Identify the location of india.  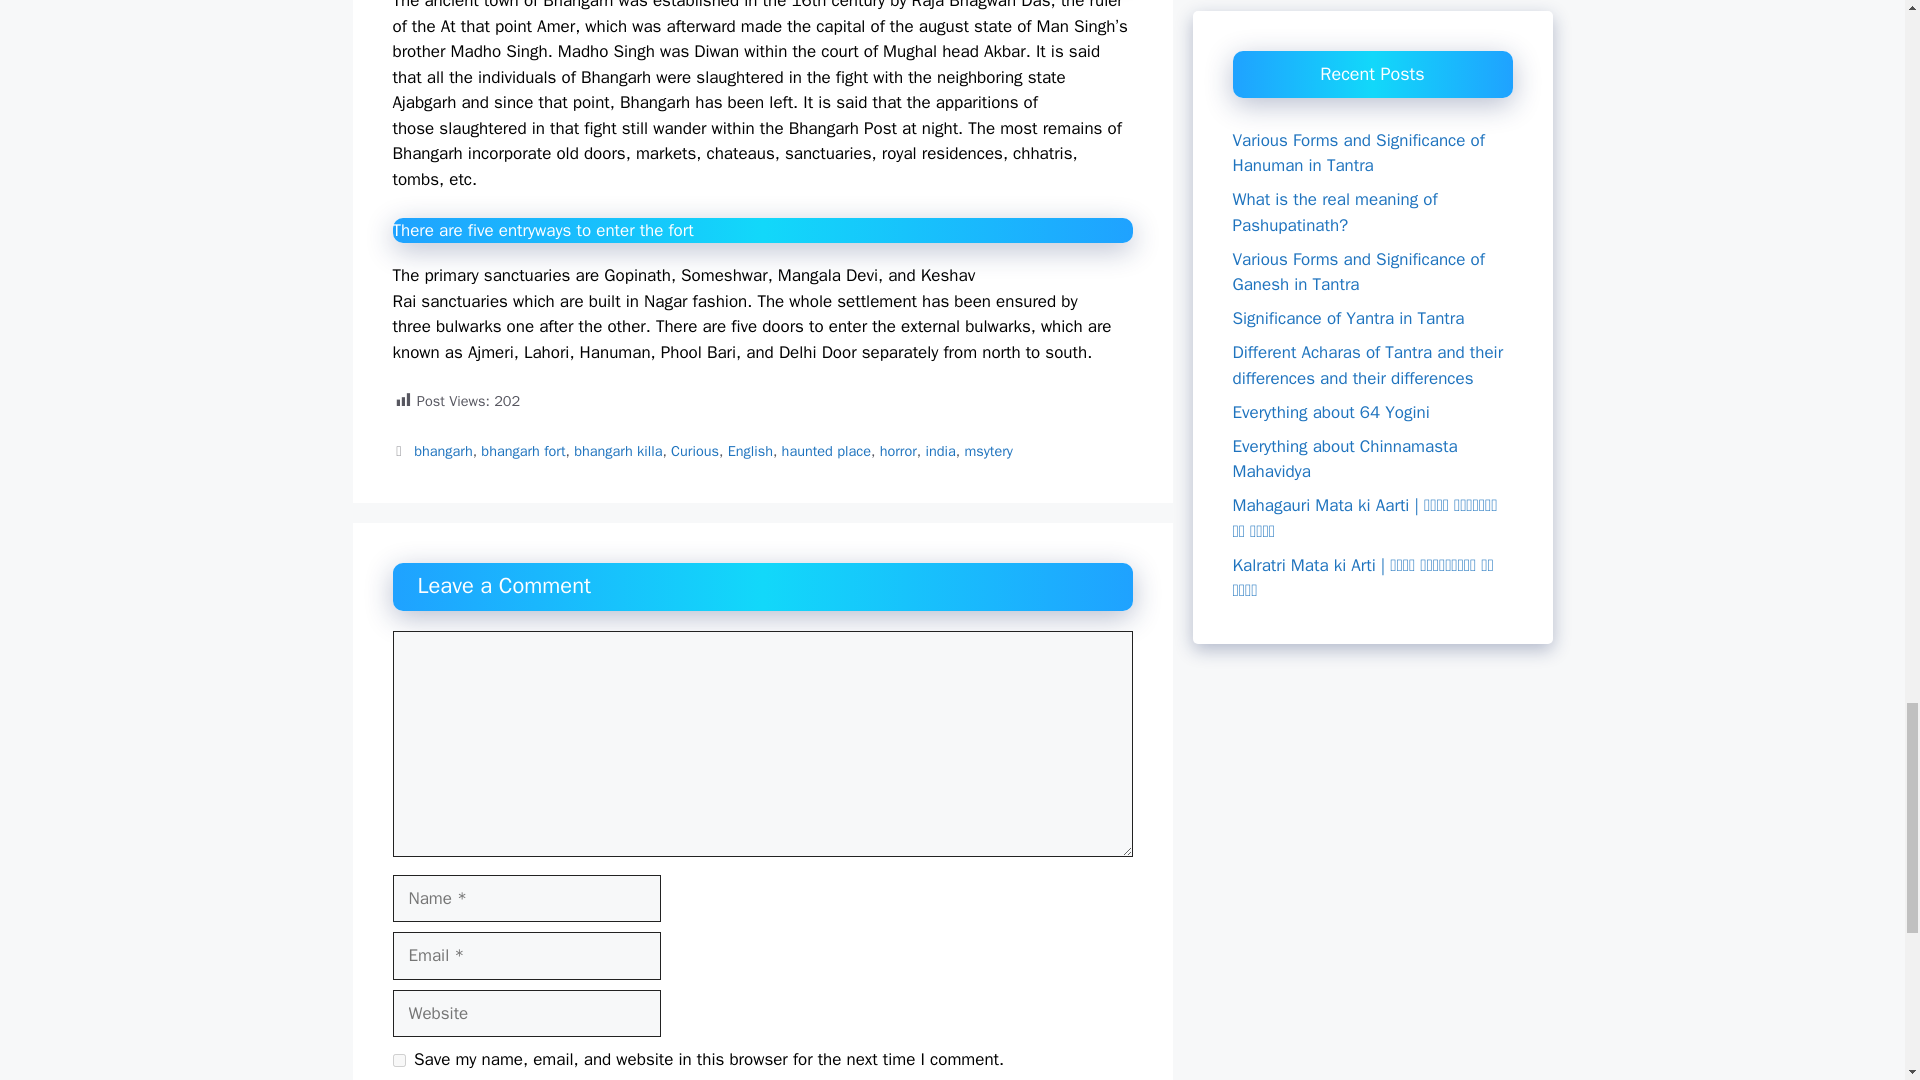
(940, 450).